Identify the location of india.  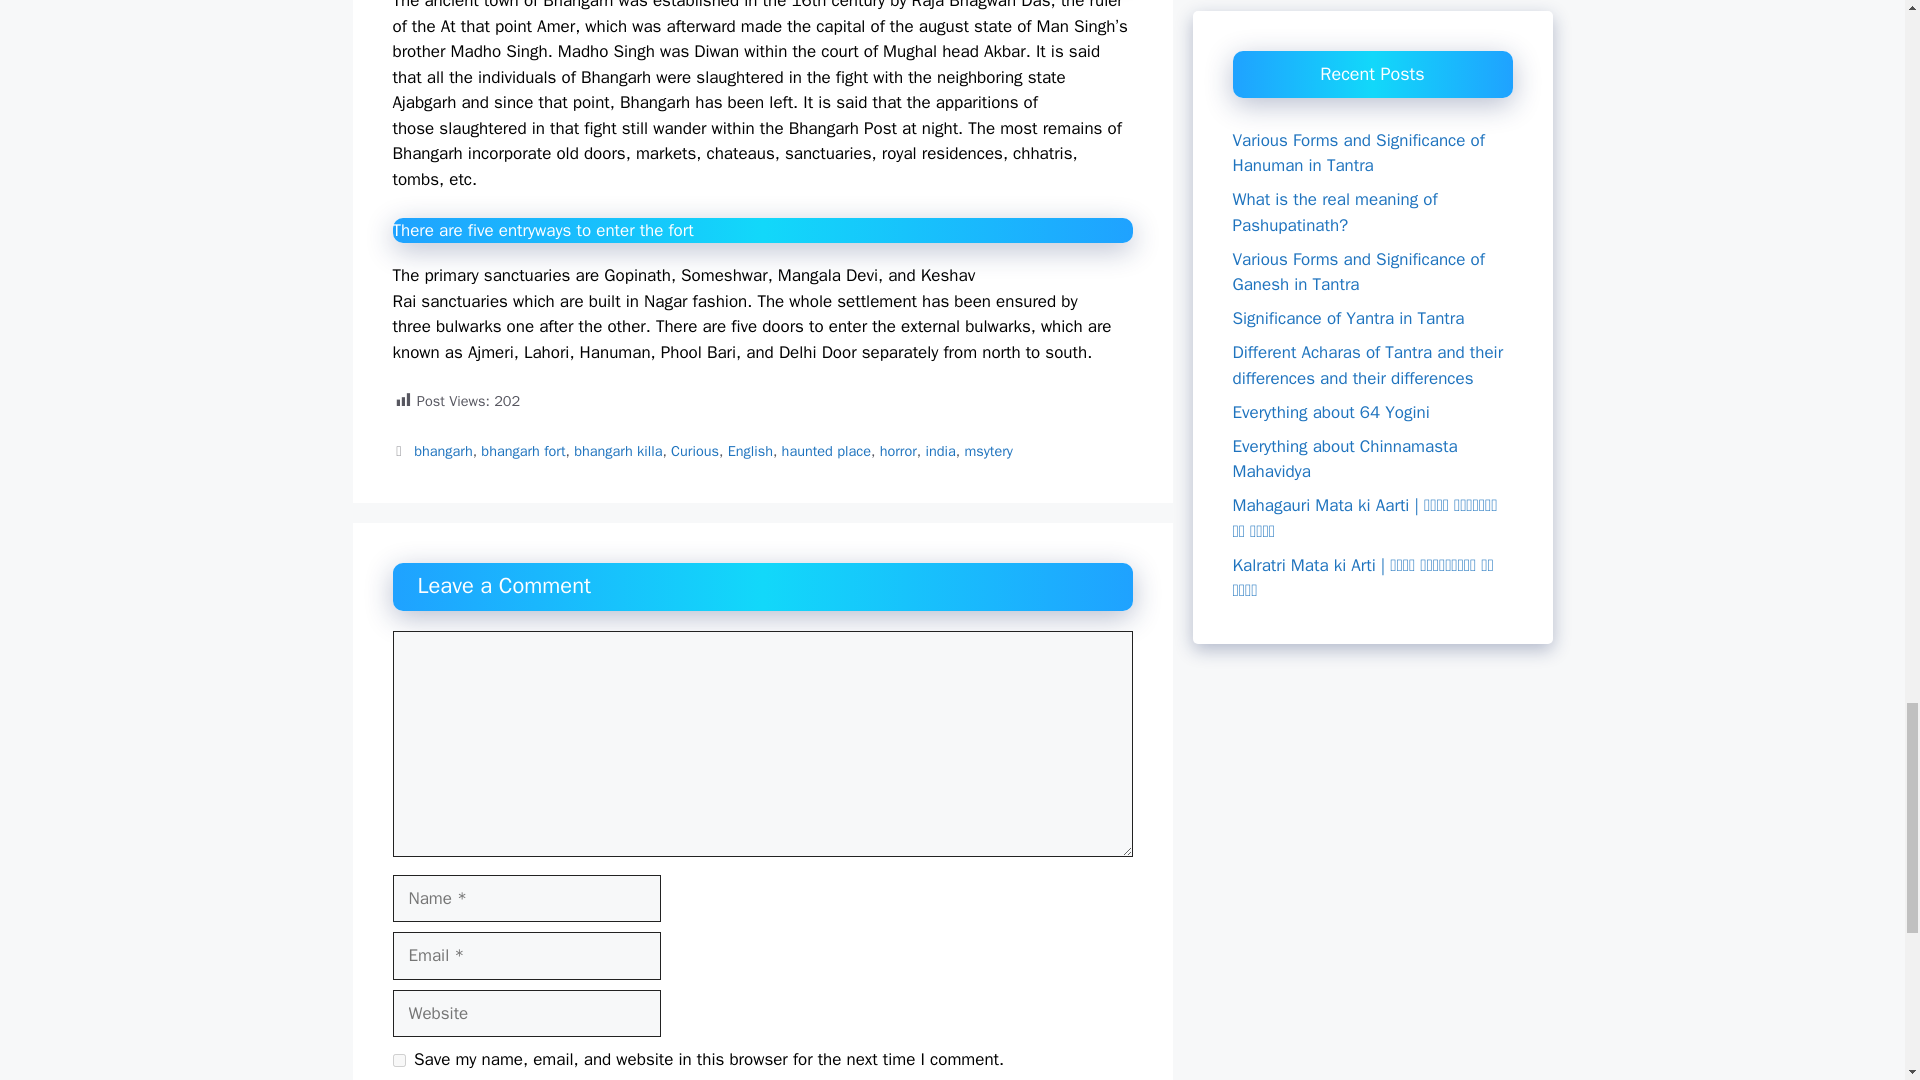
(940, 450).